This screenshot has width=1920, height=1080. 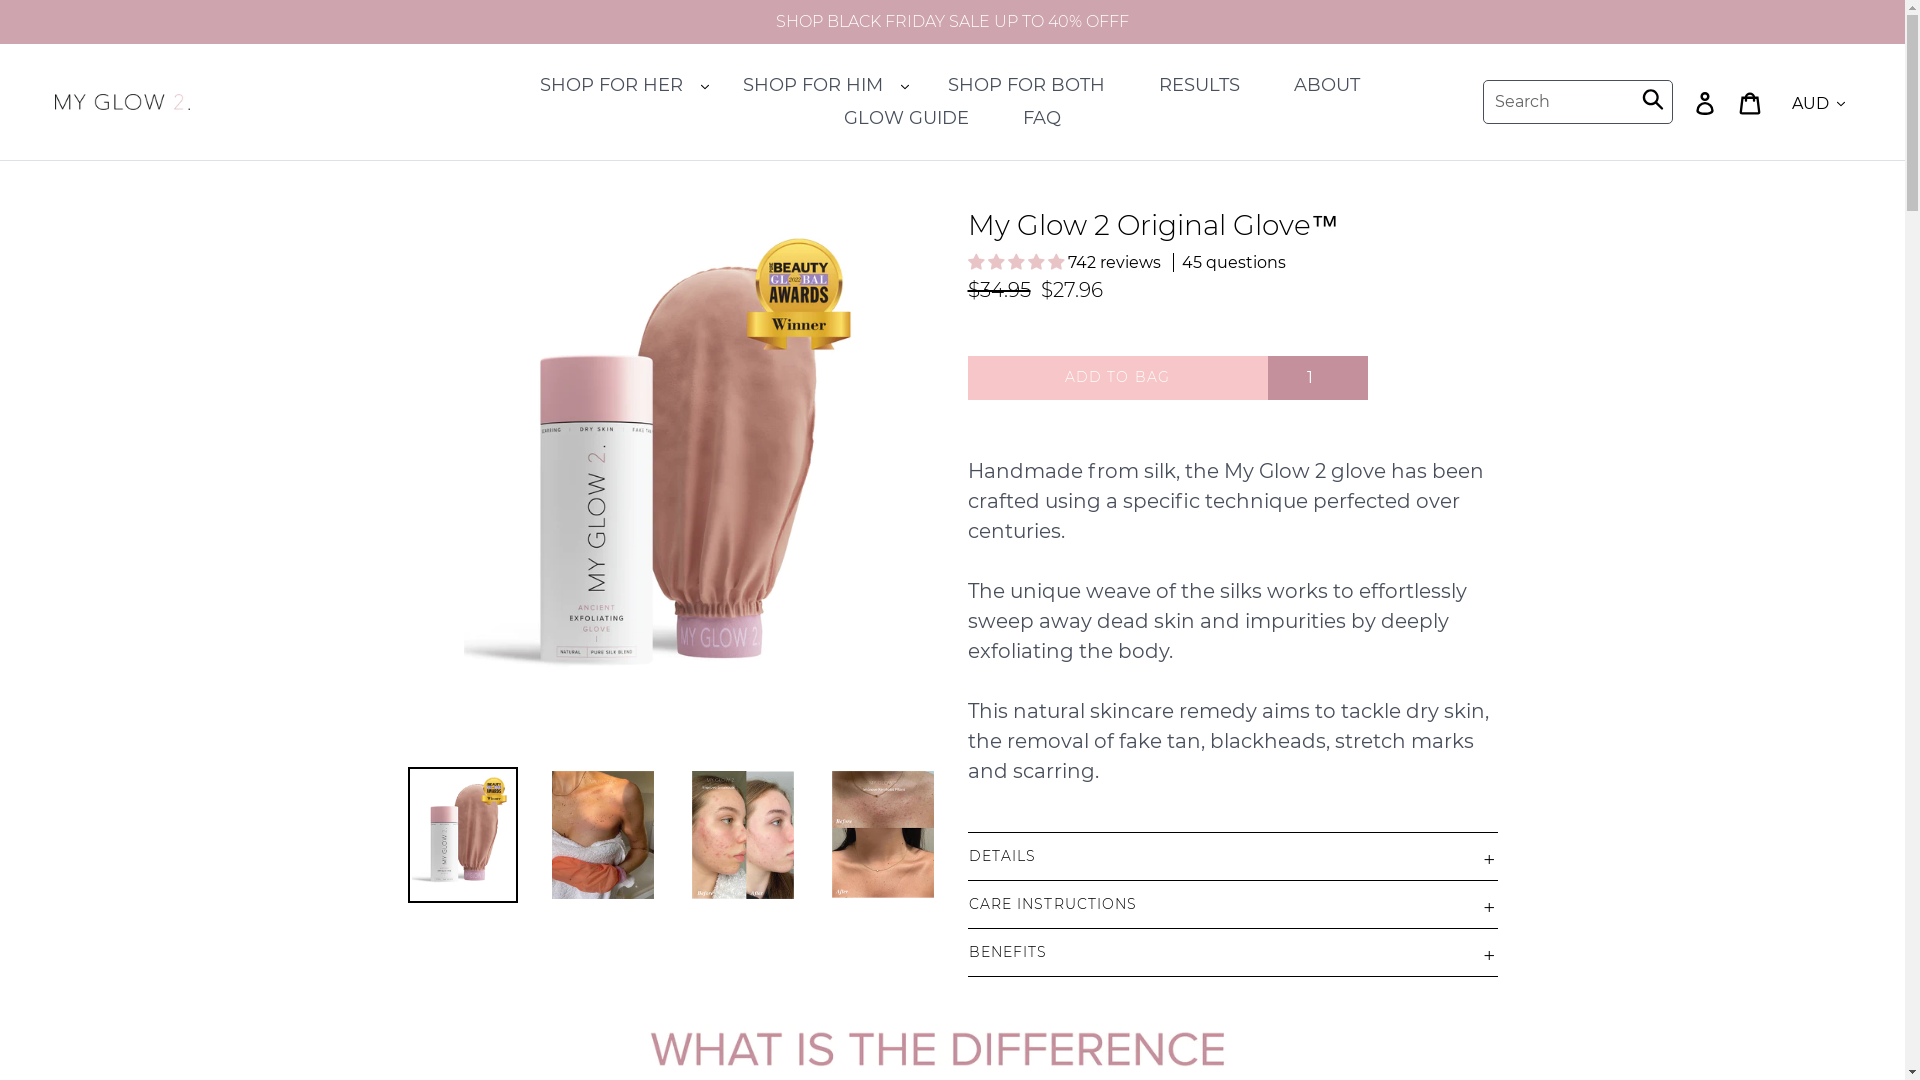 I want to click on Submit, so click(x=1654, y=98).